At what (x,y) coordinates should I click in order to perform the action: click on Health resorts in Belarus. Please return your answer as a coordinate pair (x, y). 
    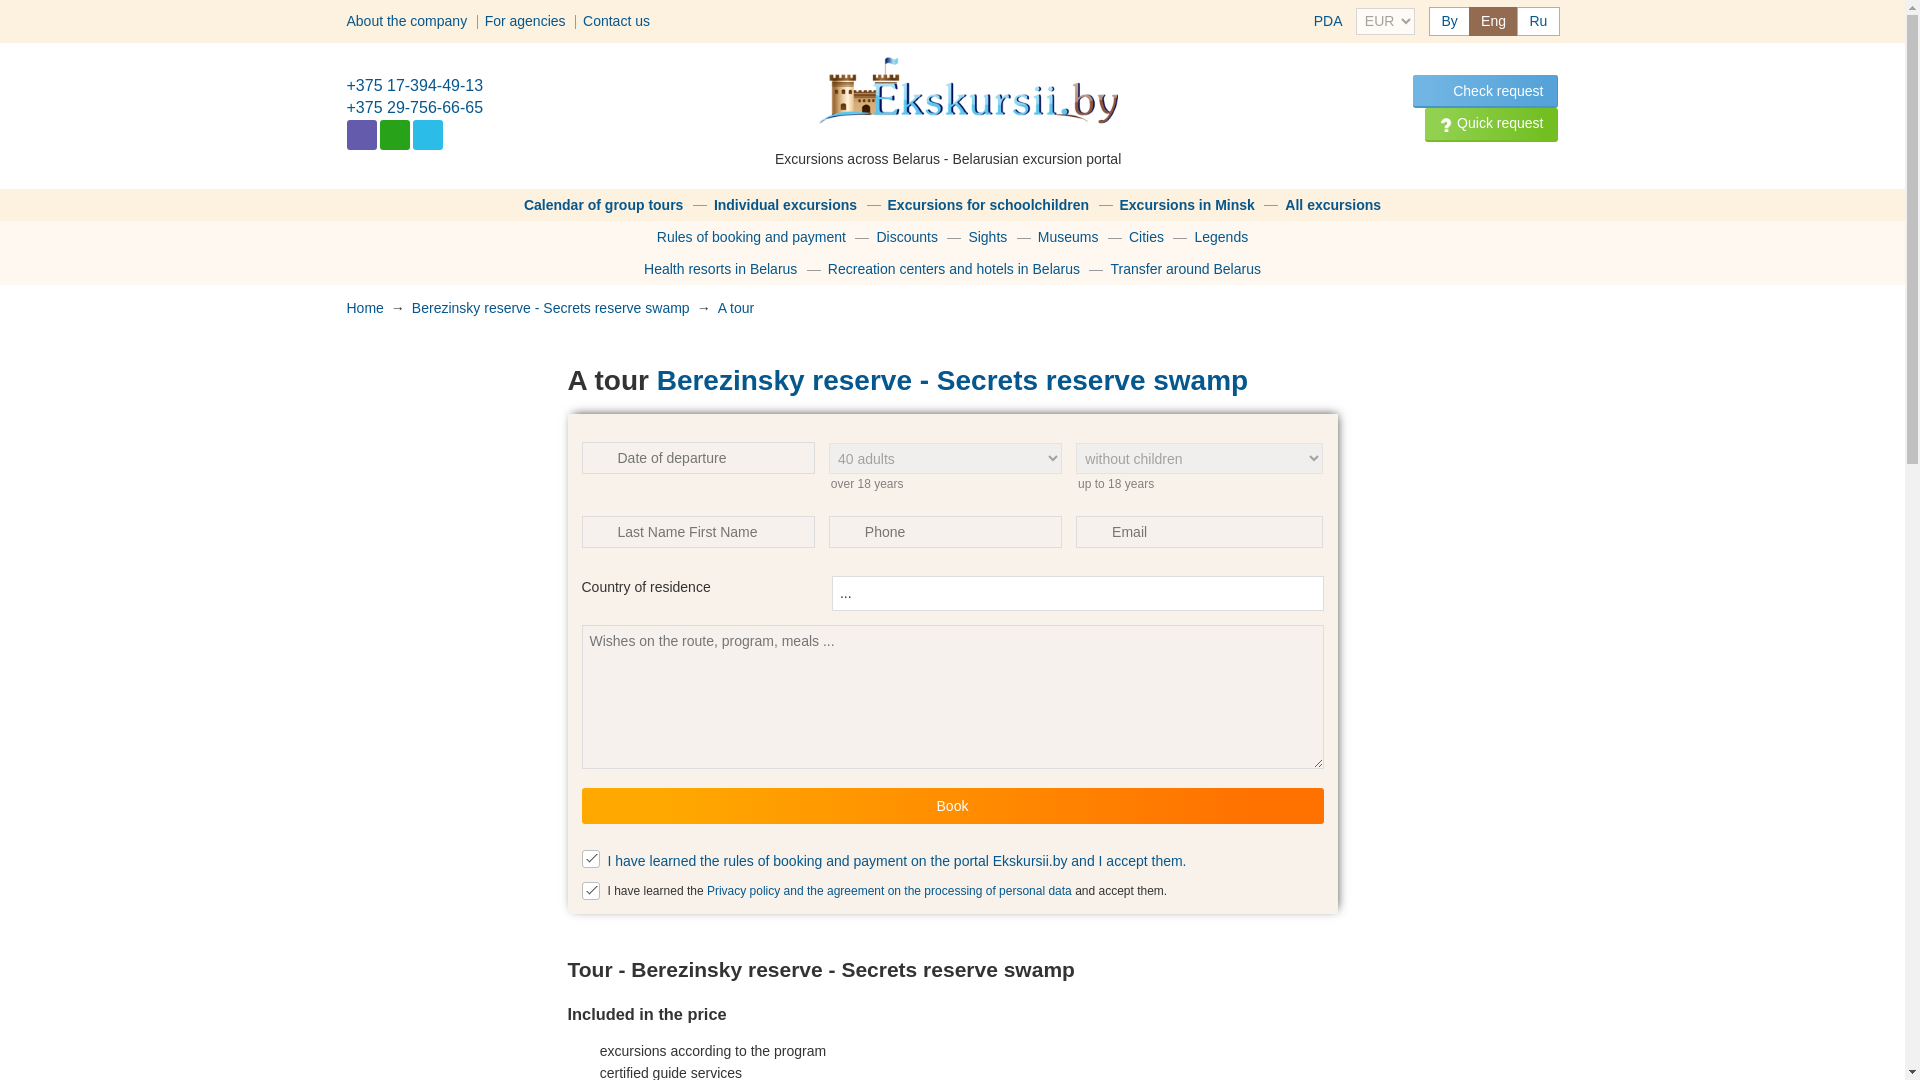
    Looking at the image, I should click on (720, 268).